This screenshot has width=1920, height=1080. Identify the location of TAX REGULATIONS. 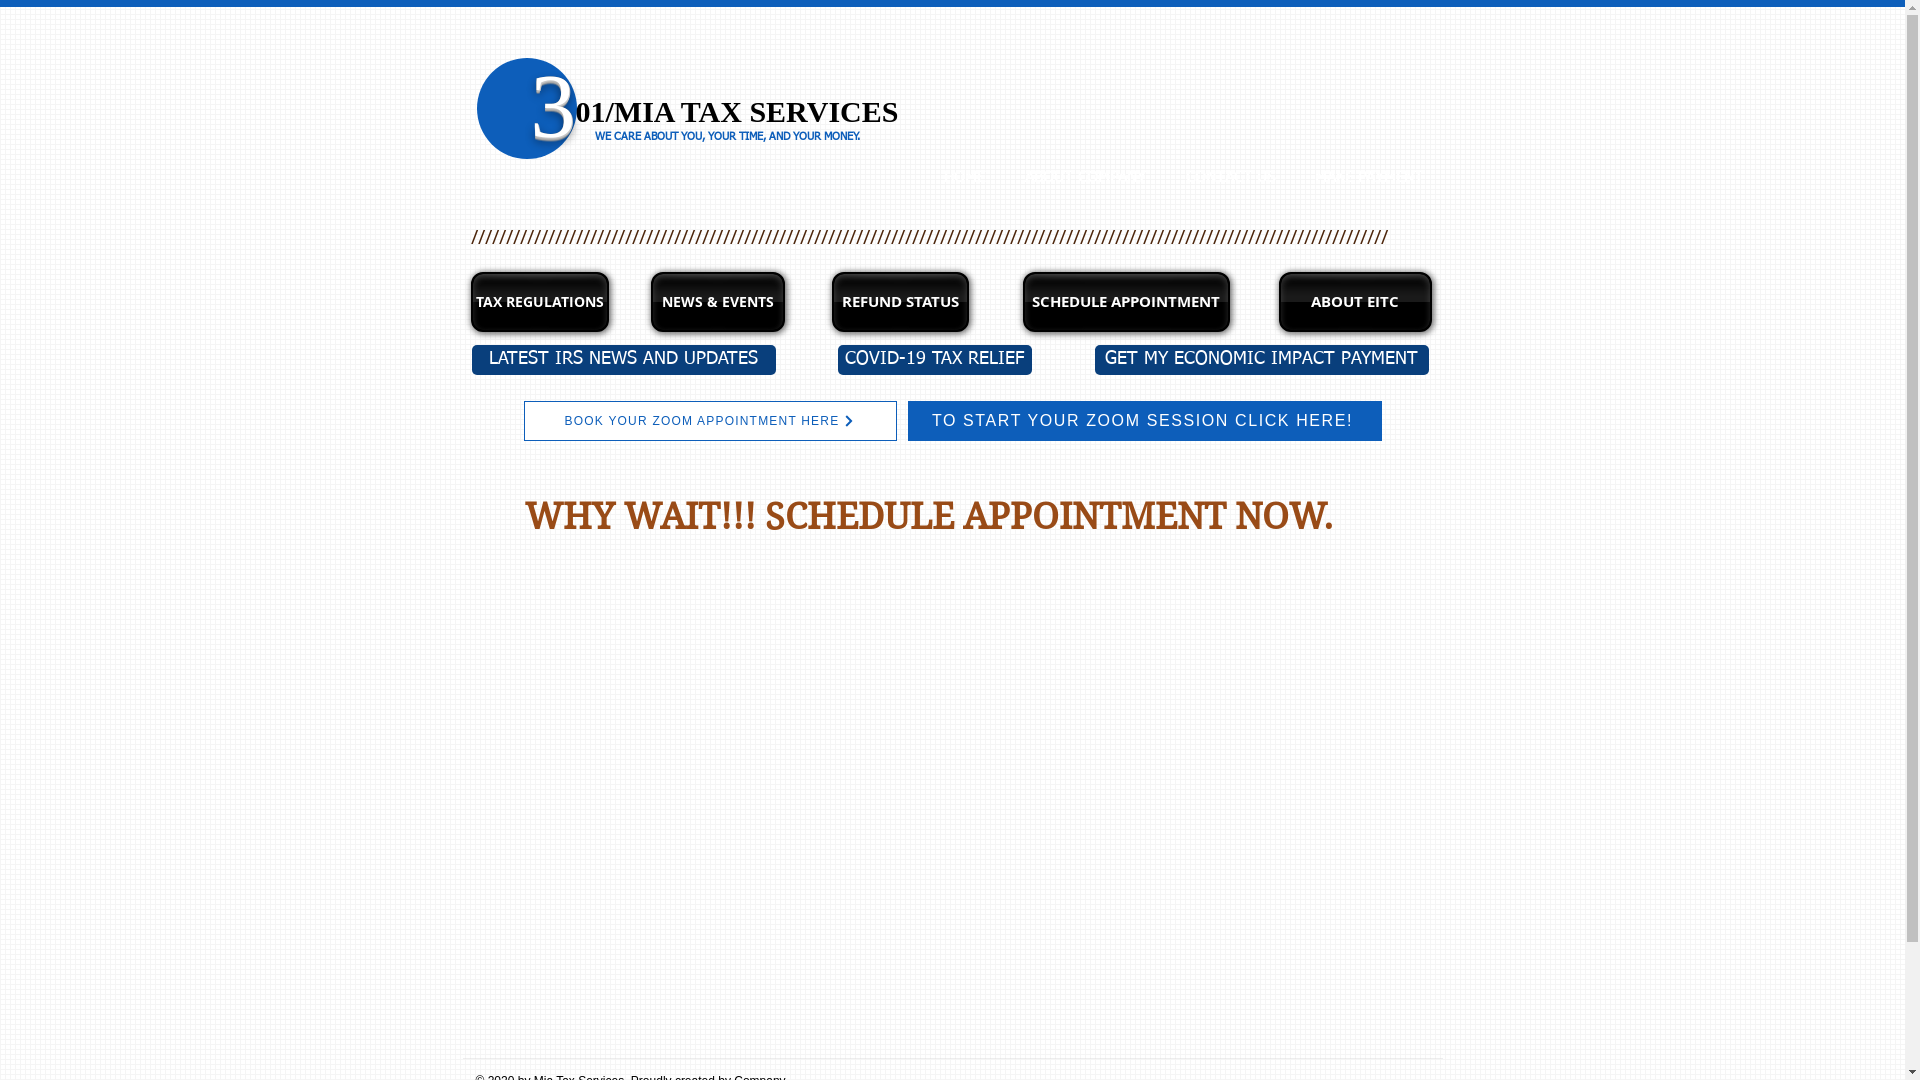
(539, 302).